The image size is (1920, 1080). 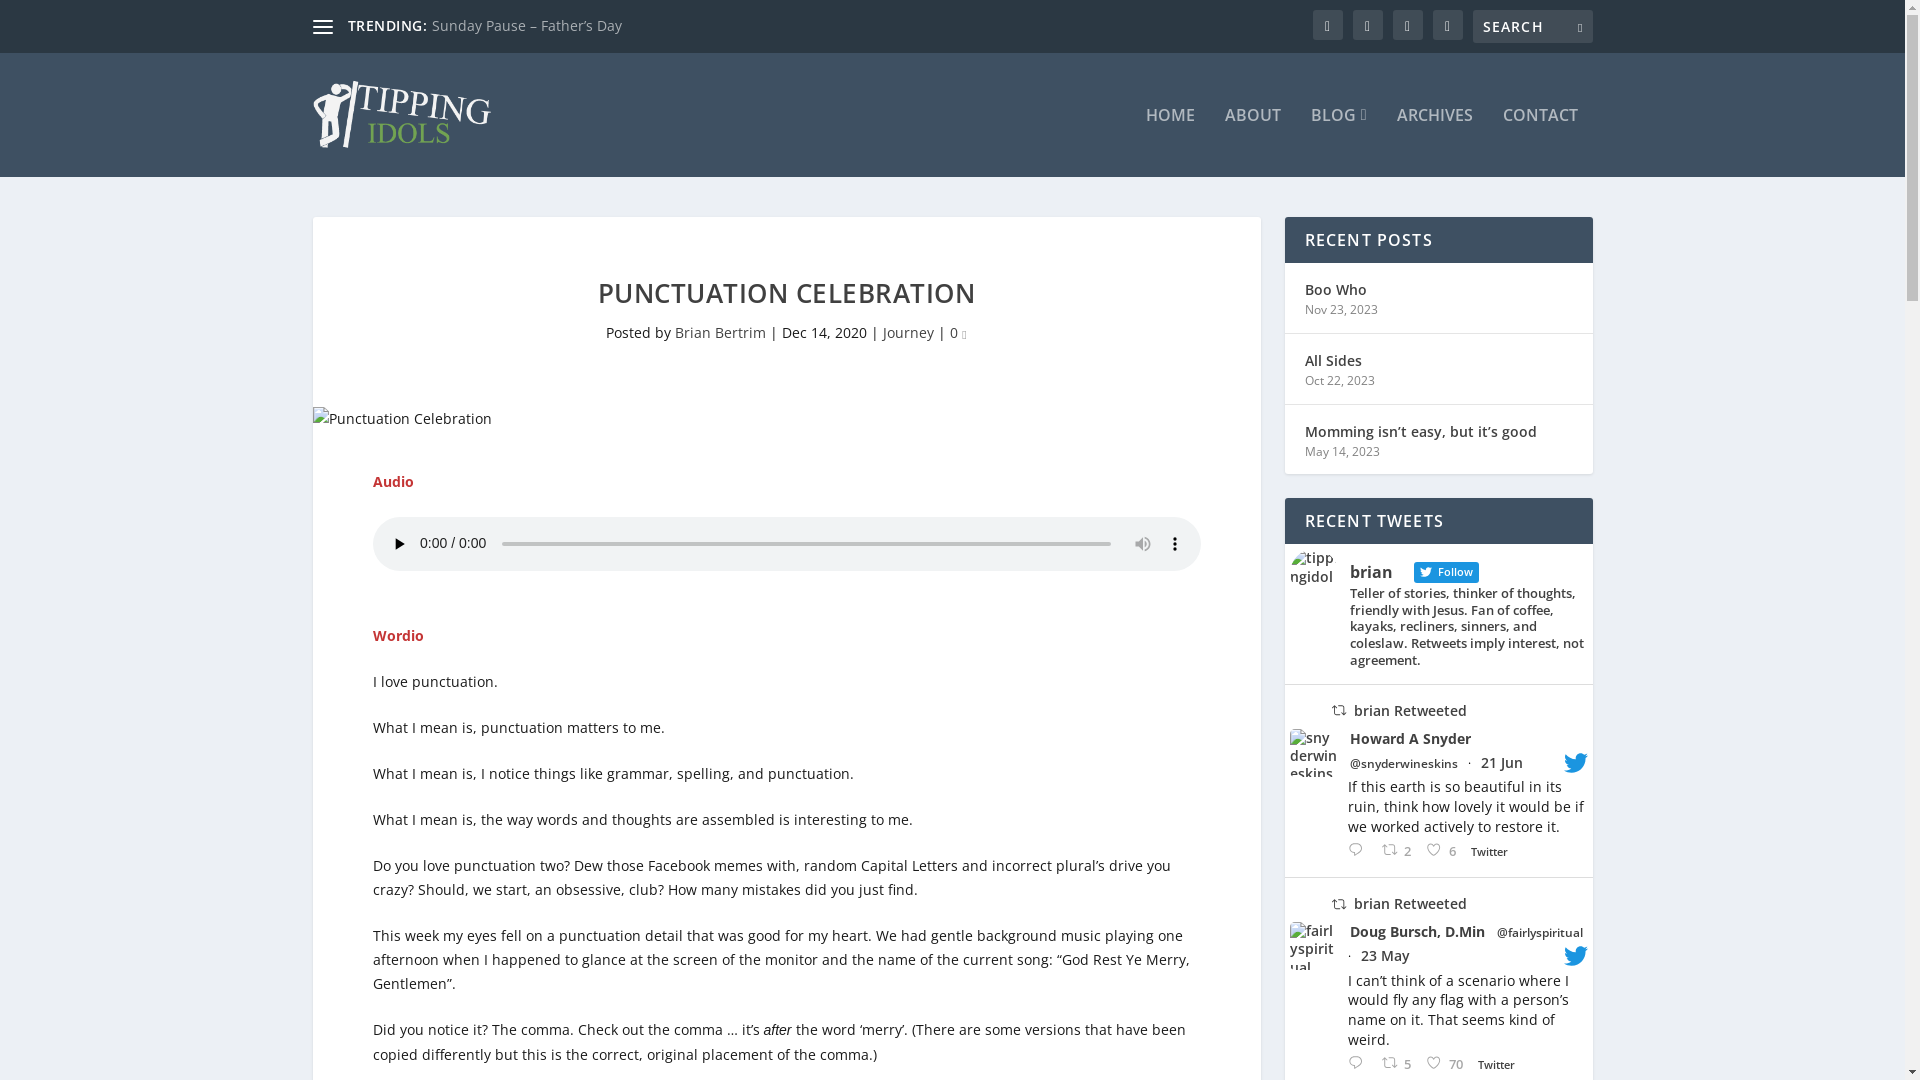 What do you see at coordinates (1170, 142) in the screenshot?
I see `HOME` at bounding box center [1170, 142].